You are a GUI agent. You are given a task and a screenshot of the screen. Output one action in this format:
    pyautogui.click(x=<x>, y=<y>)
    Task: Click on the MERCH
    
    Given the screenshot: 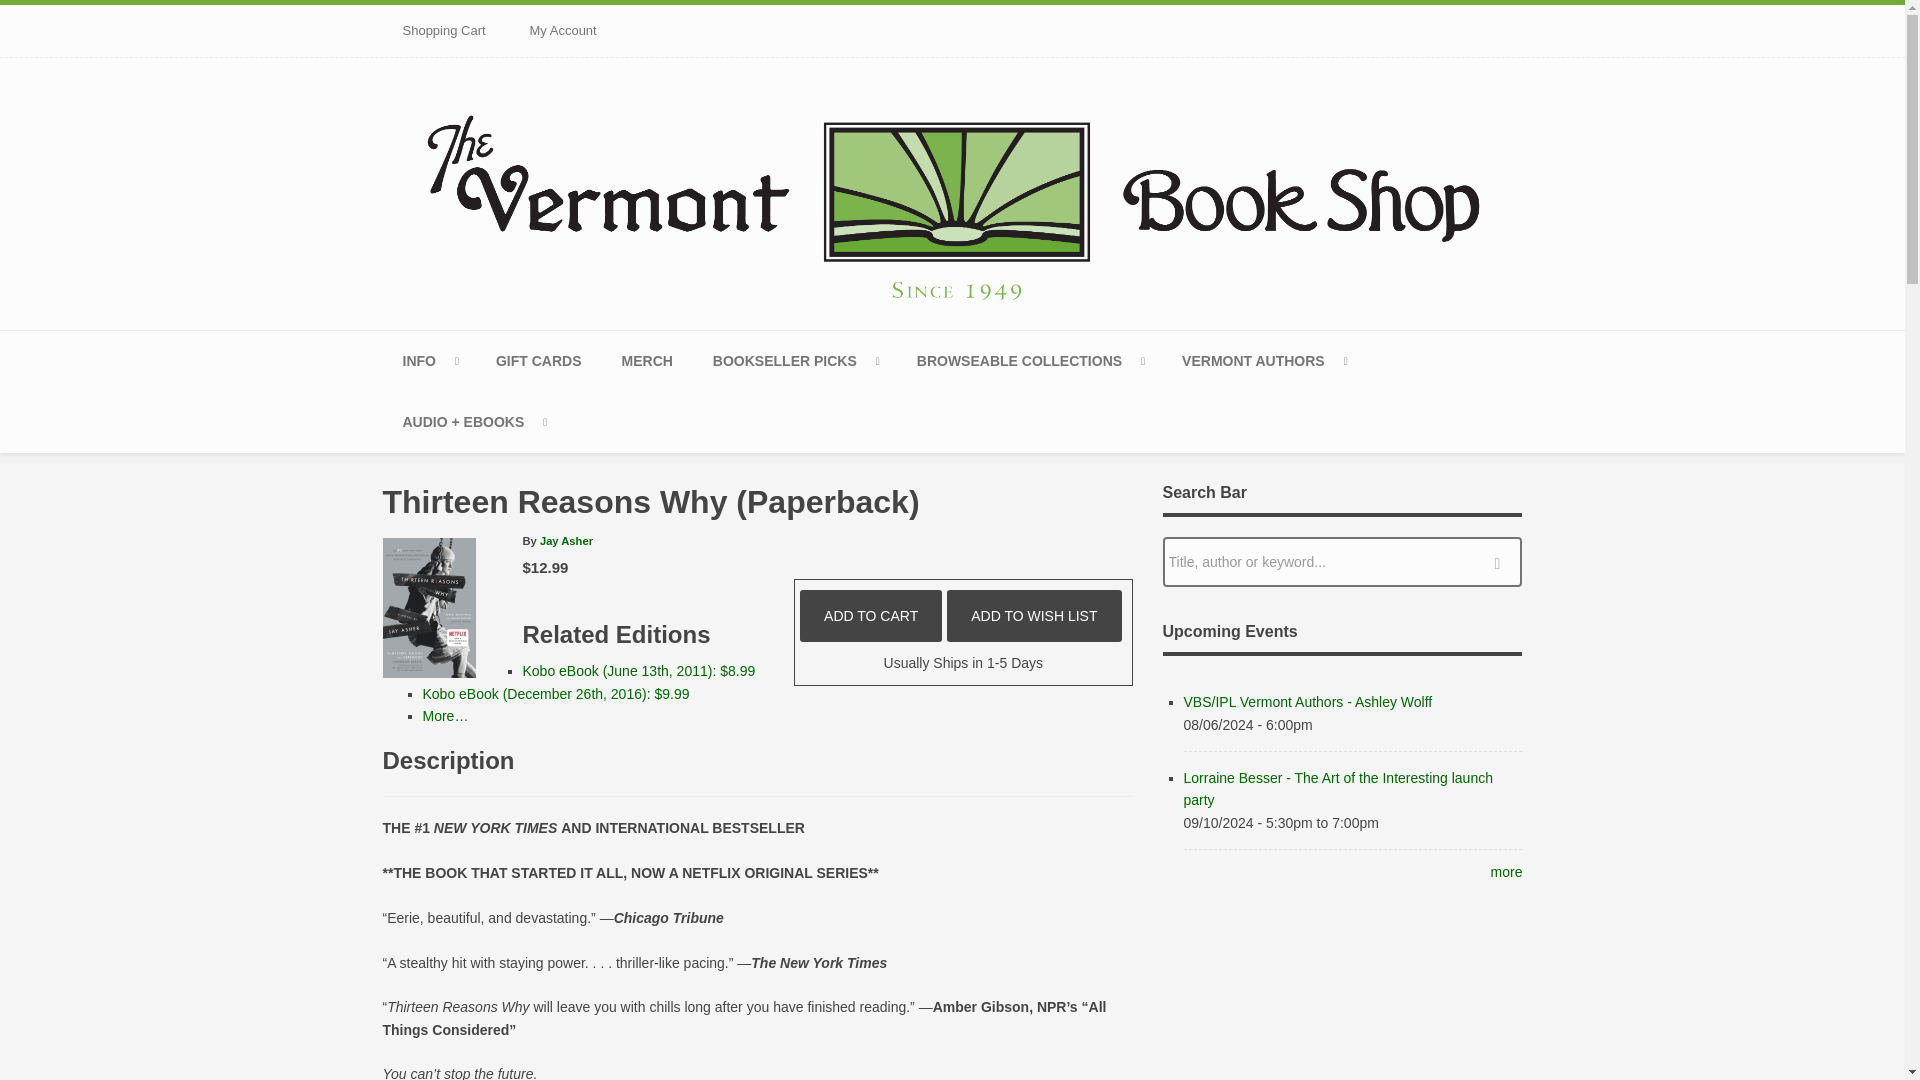 What is the action you would take?
    pyautogui.click(x=648, y=361)
    